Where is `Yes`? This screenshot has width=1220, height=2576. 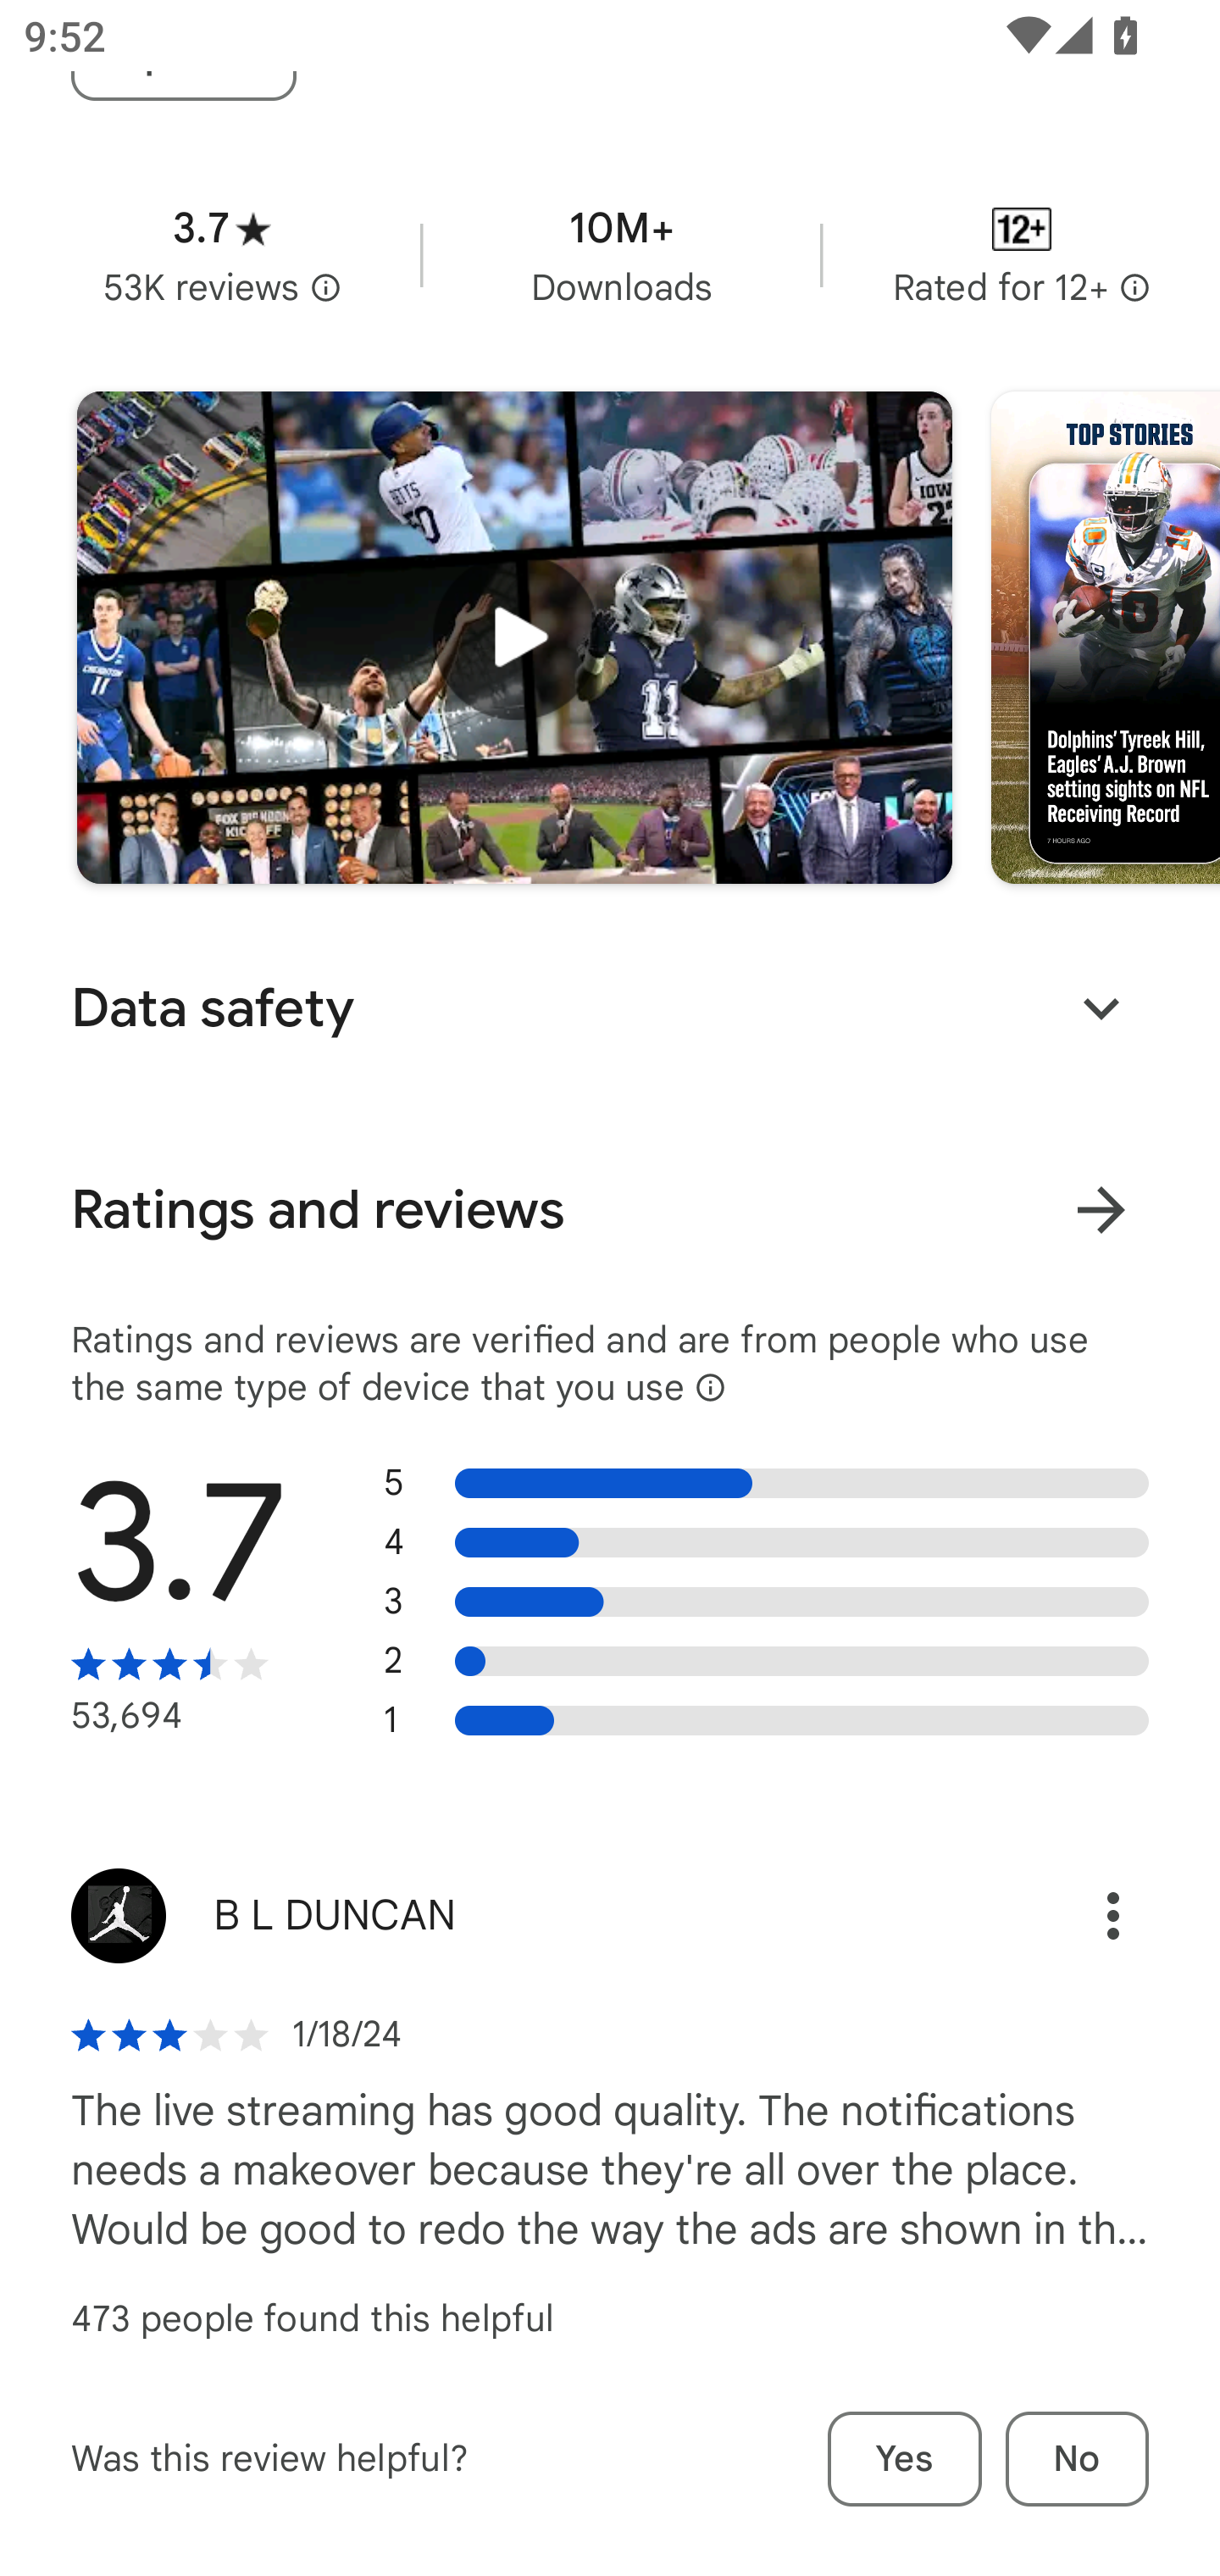
Yes is located at coordinates (905, 2459).